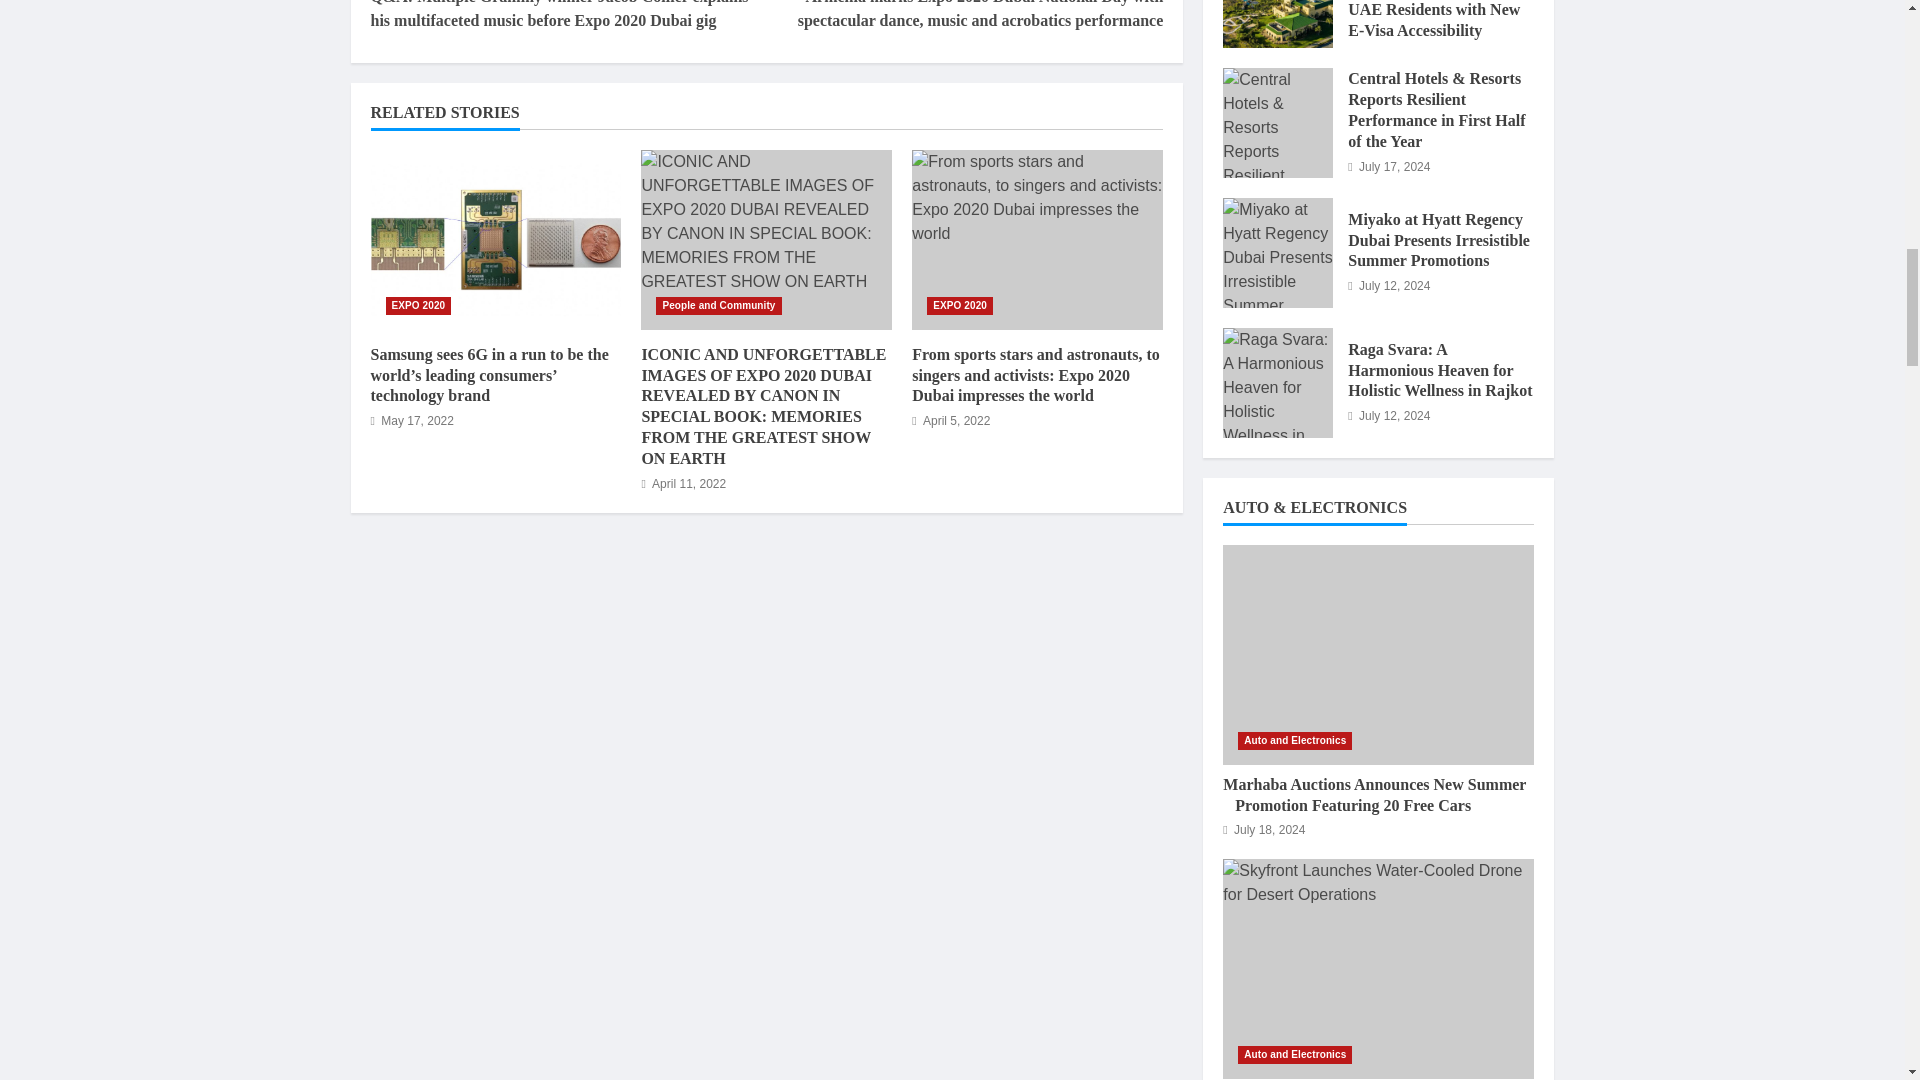  Describe the element at coordinates (1378, 968) in the screenshot. I see `Skyfront Launches Water-Cooled Drone for Desert Operations` at that location.